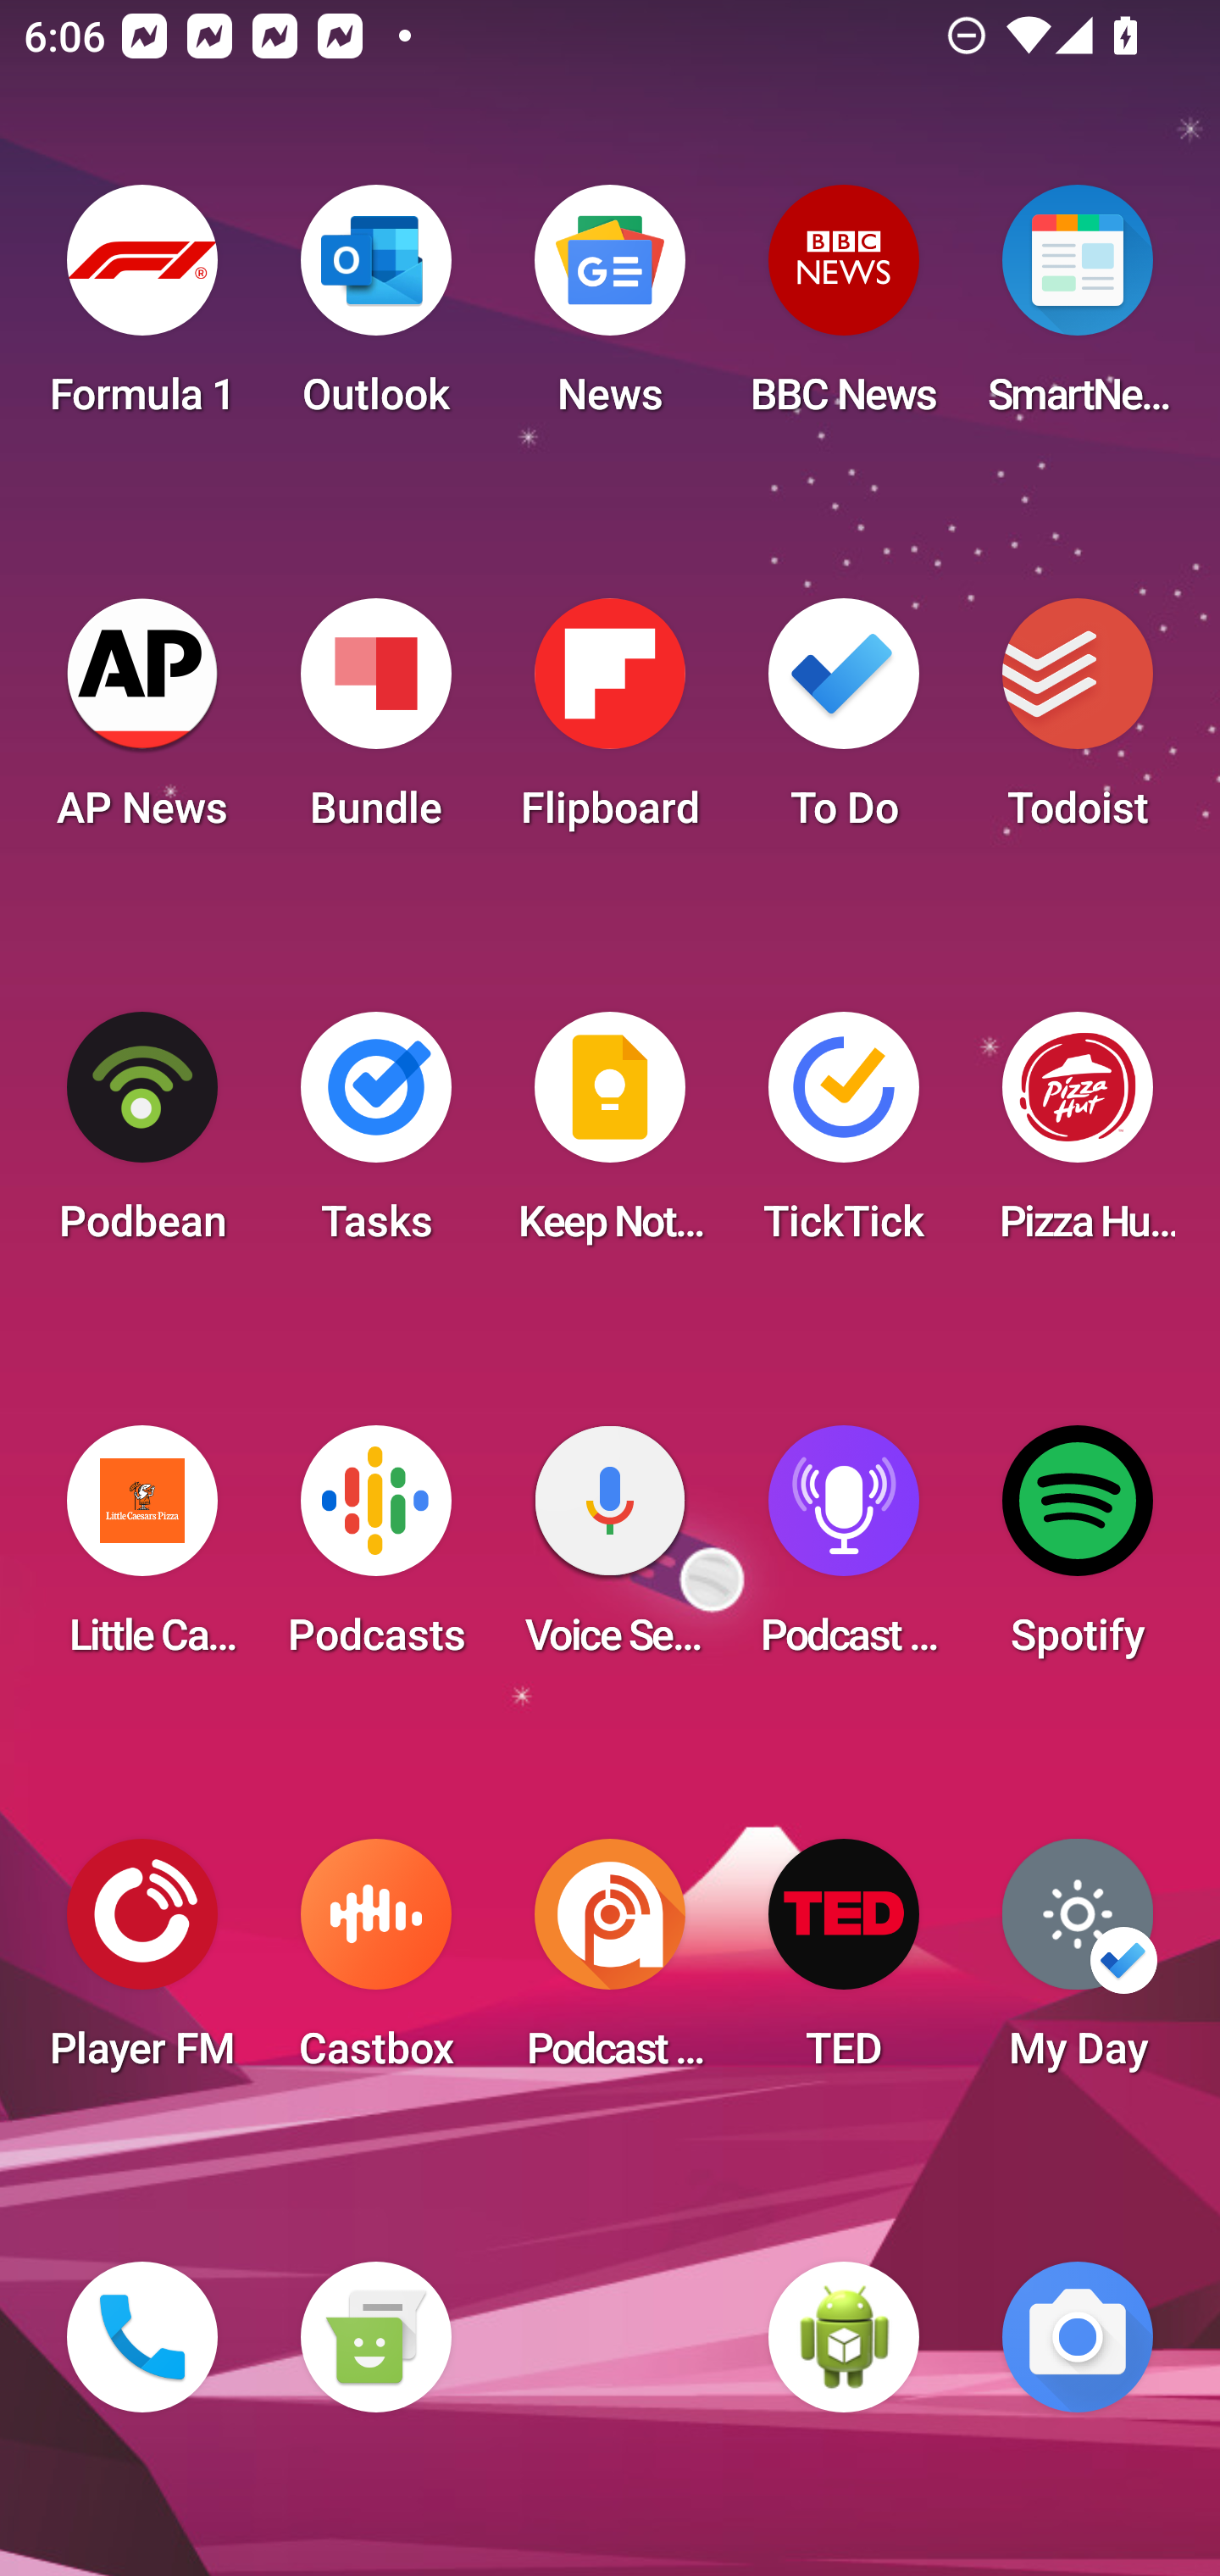 This screenshot has width=1220, height=2576. I want to click on Keep Notes, so click(610, 1137).